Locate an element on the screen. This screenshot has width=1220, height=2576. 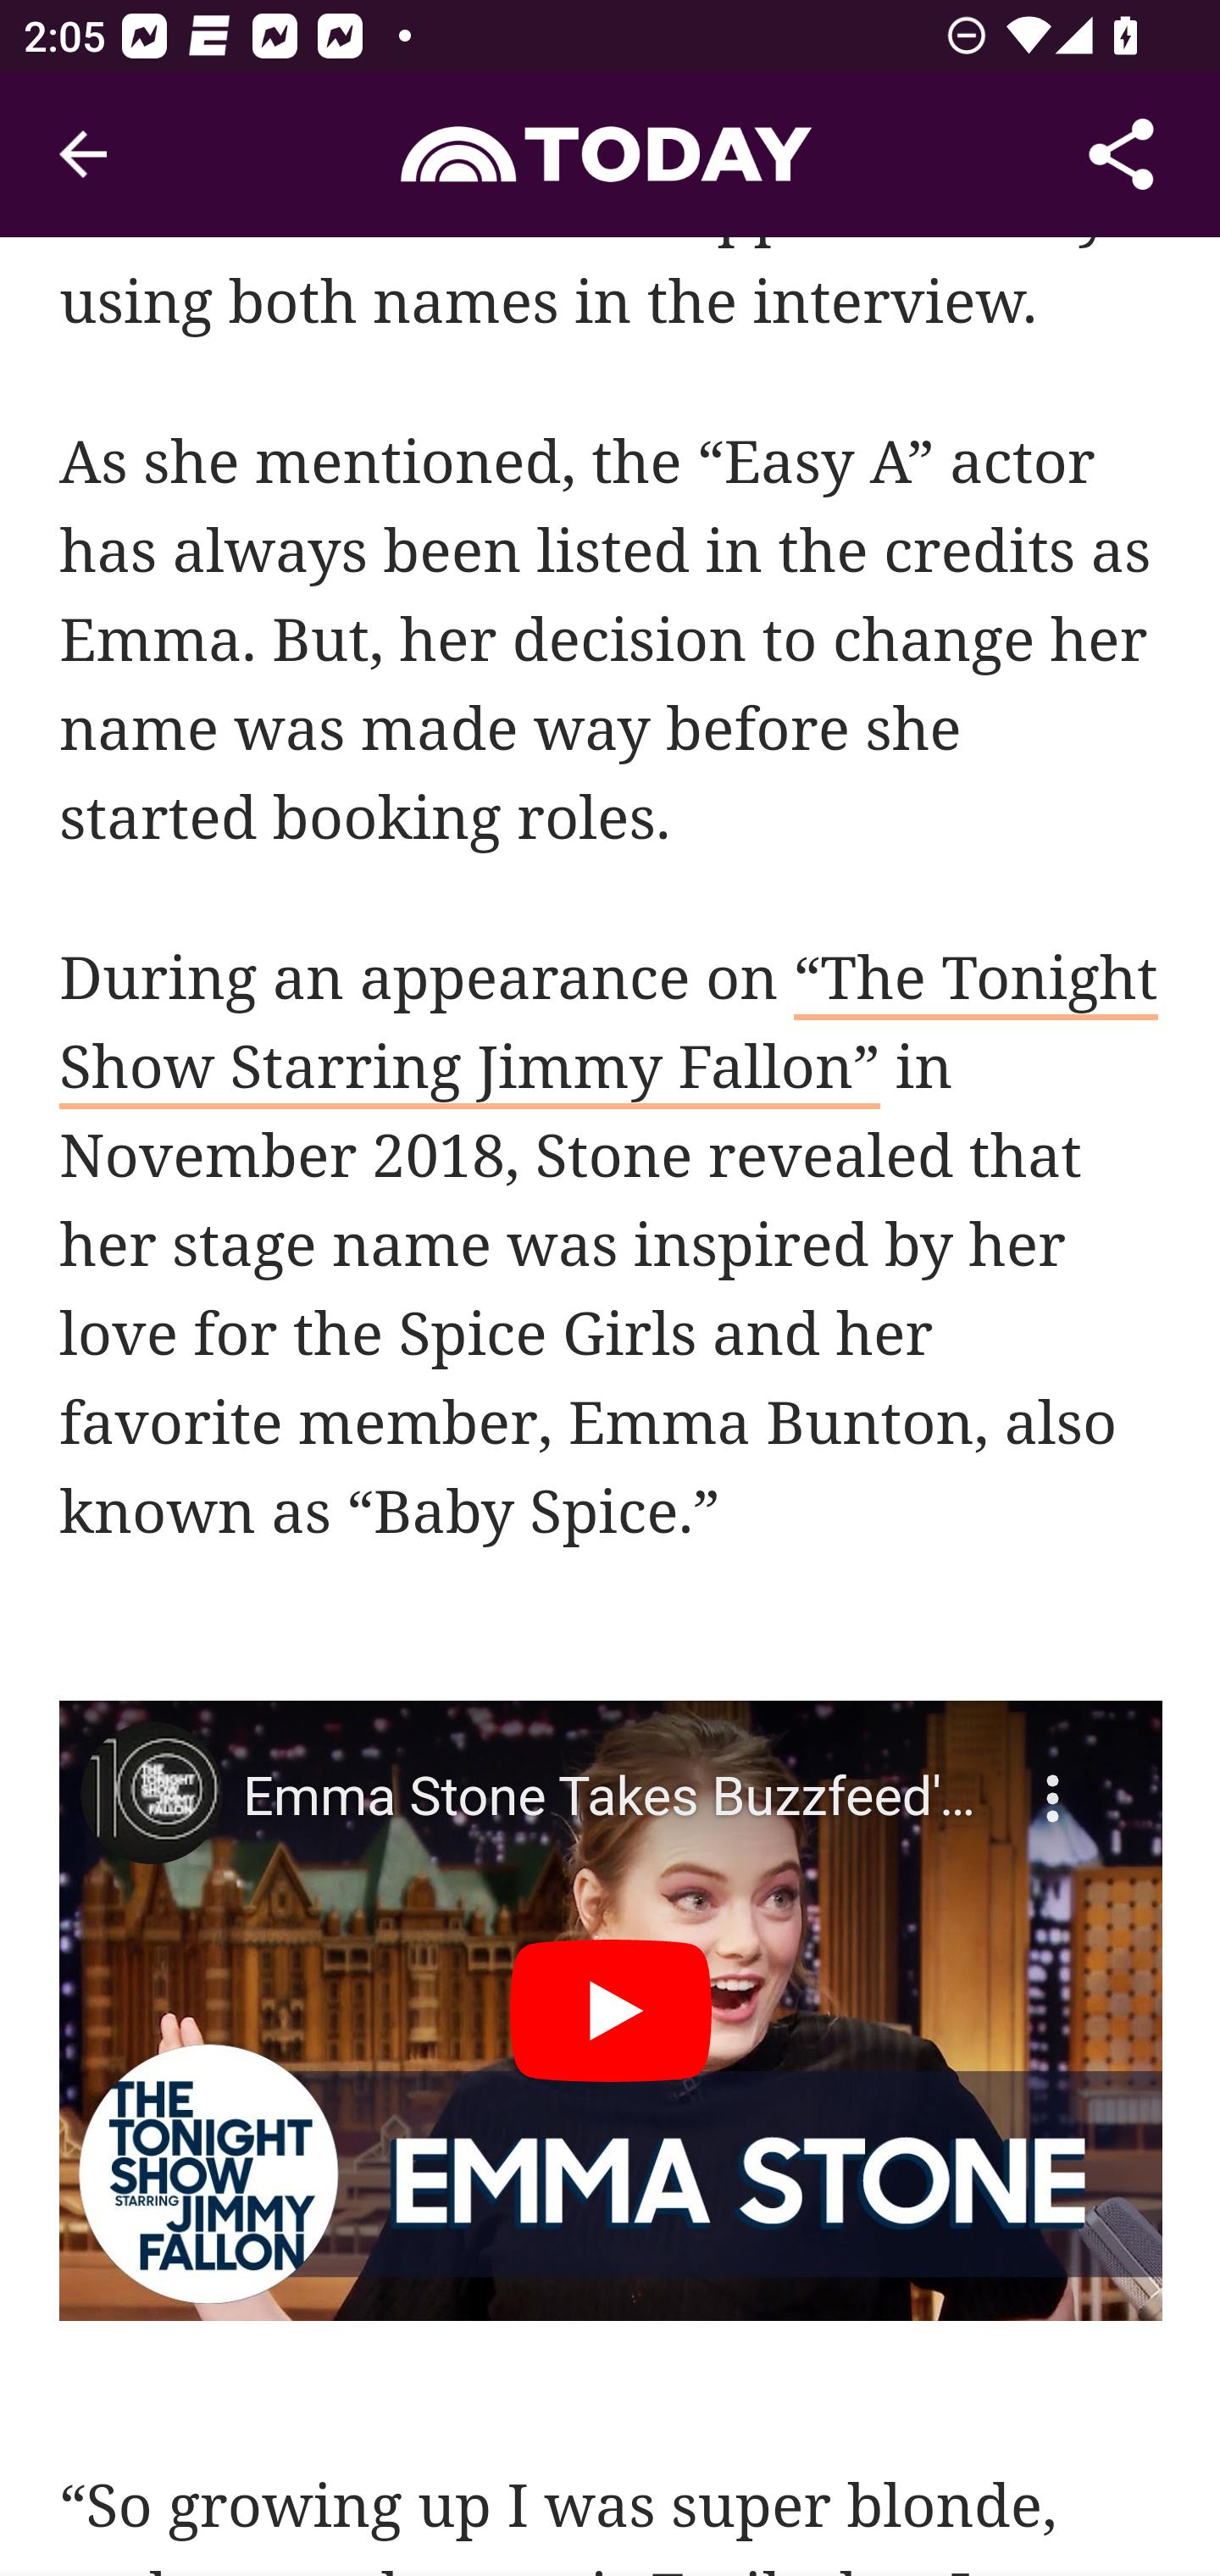
Play is located at coordinates (612, 2012).